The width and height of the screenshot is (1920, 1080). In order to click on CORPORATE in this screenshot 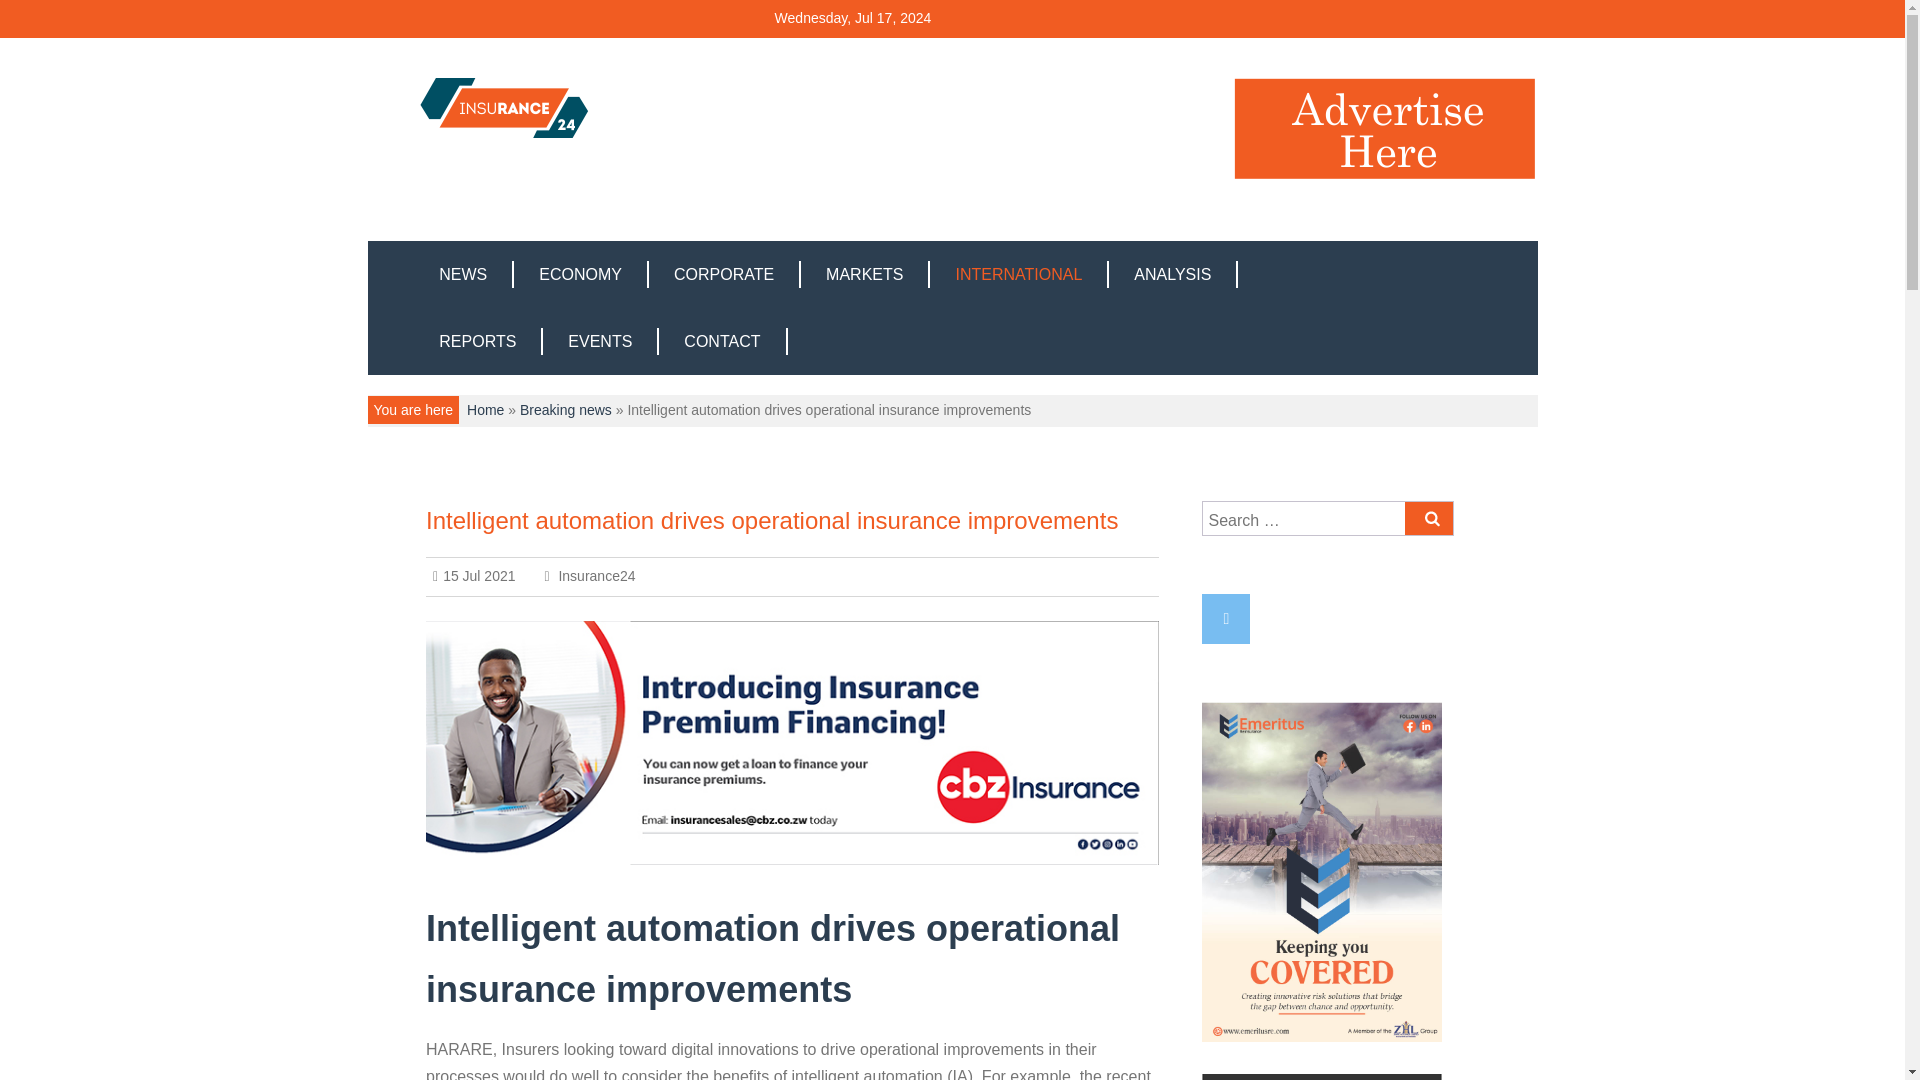, I will do `click(724, 274)`.